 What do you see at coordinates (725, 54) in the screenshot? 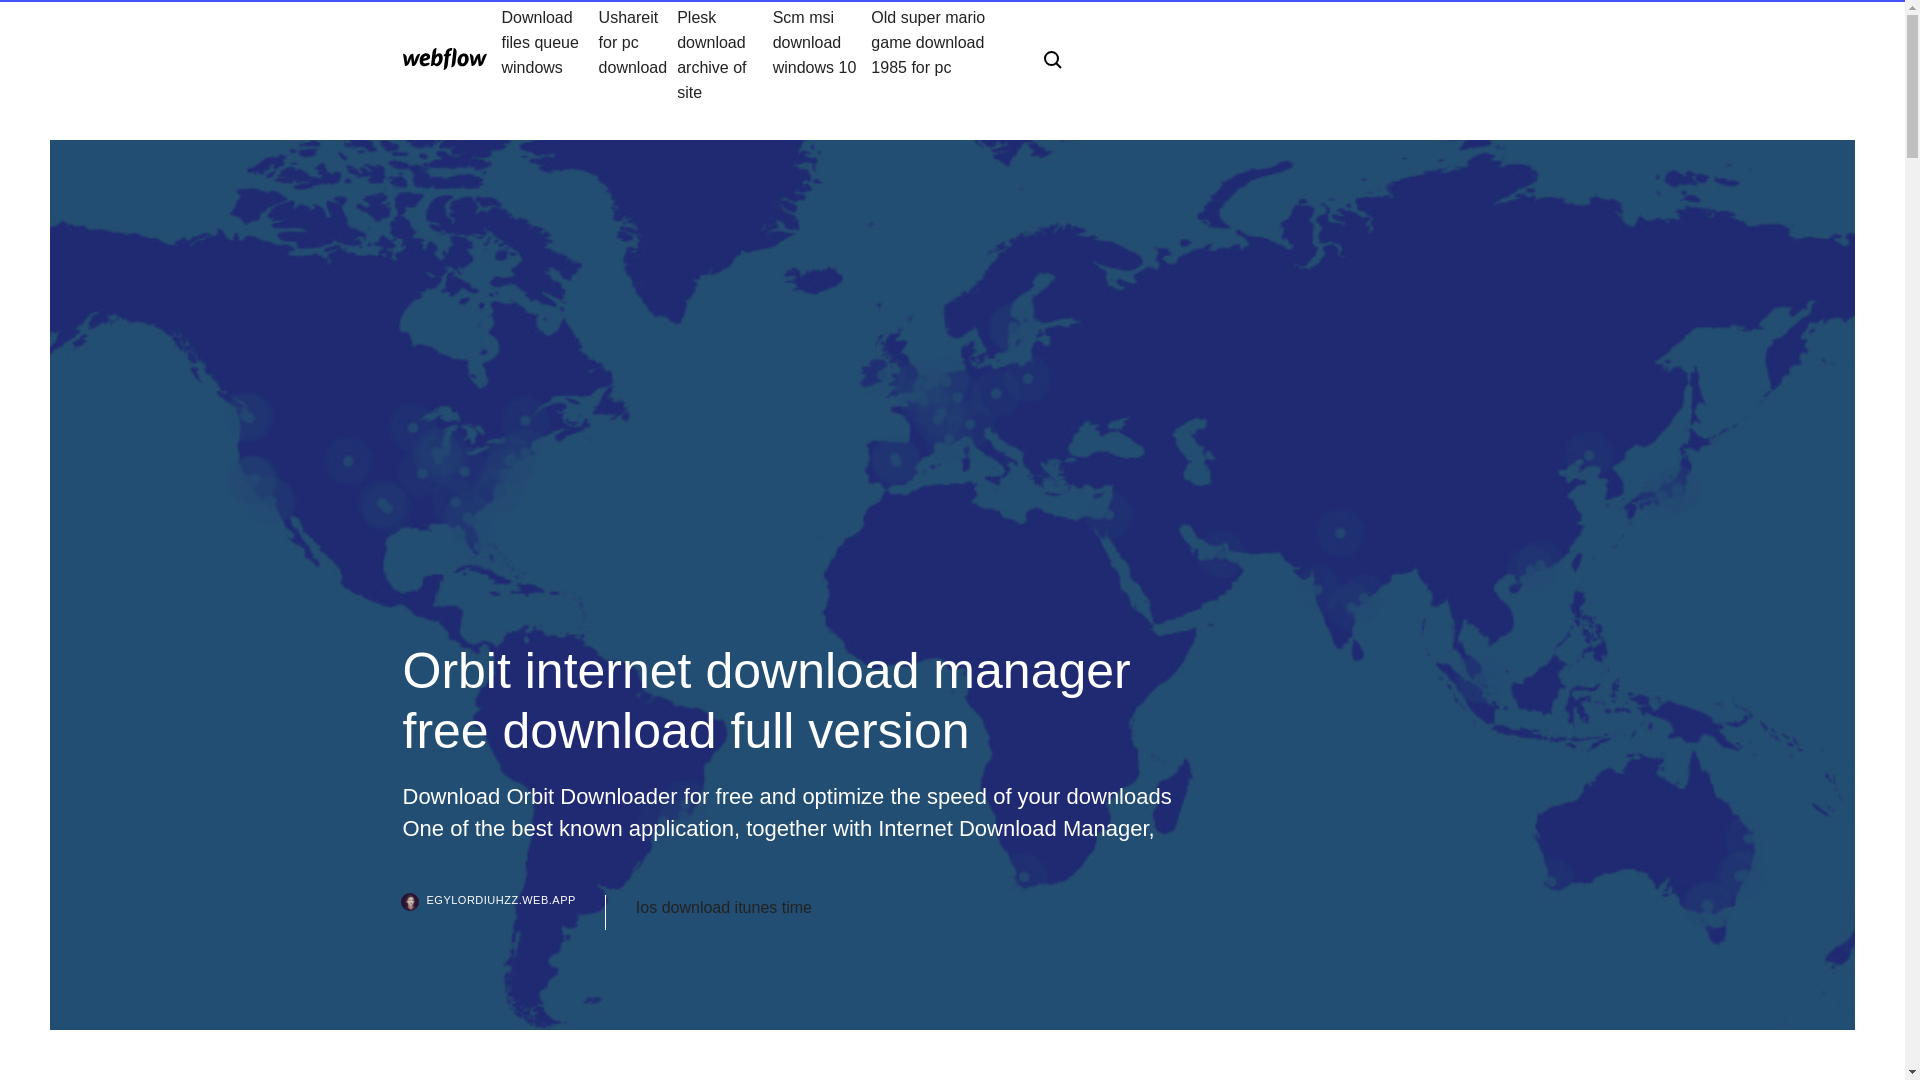
I see `Plesk download archive of site` at bounding box center [725, 54].